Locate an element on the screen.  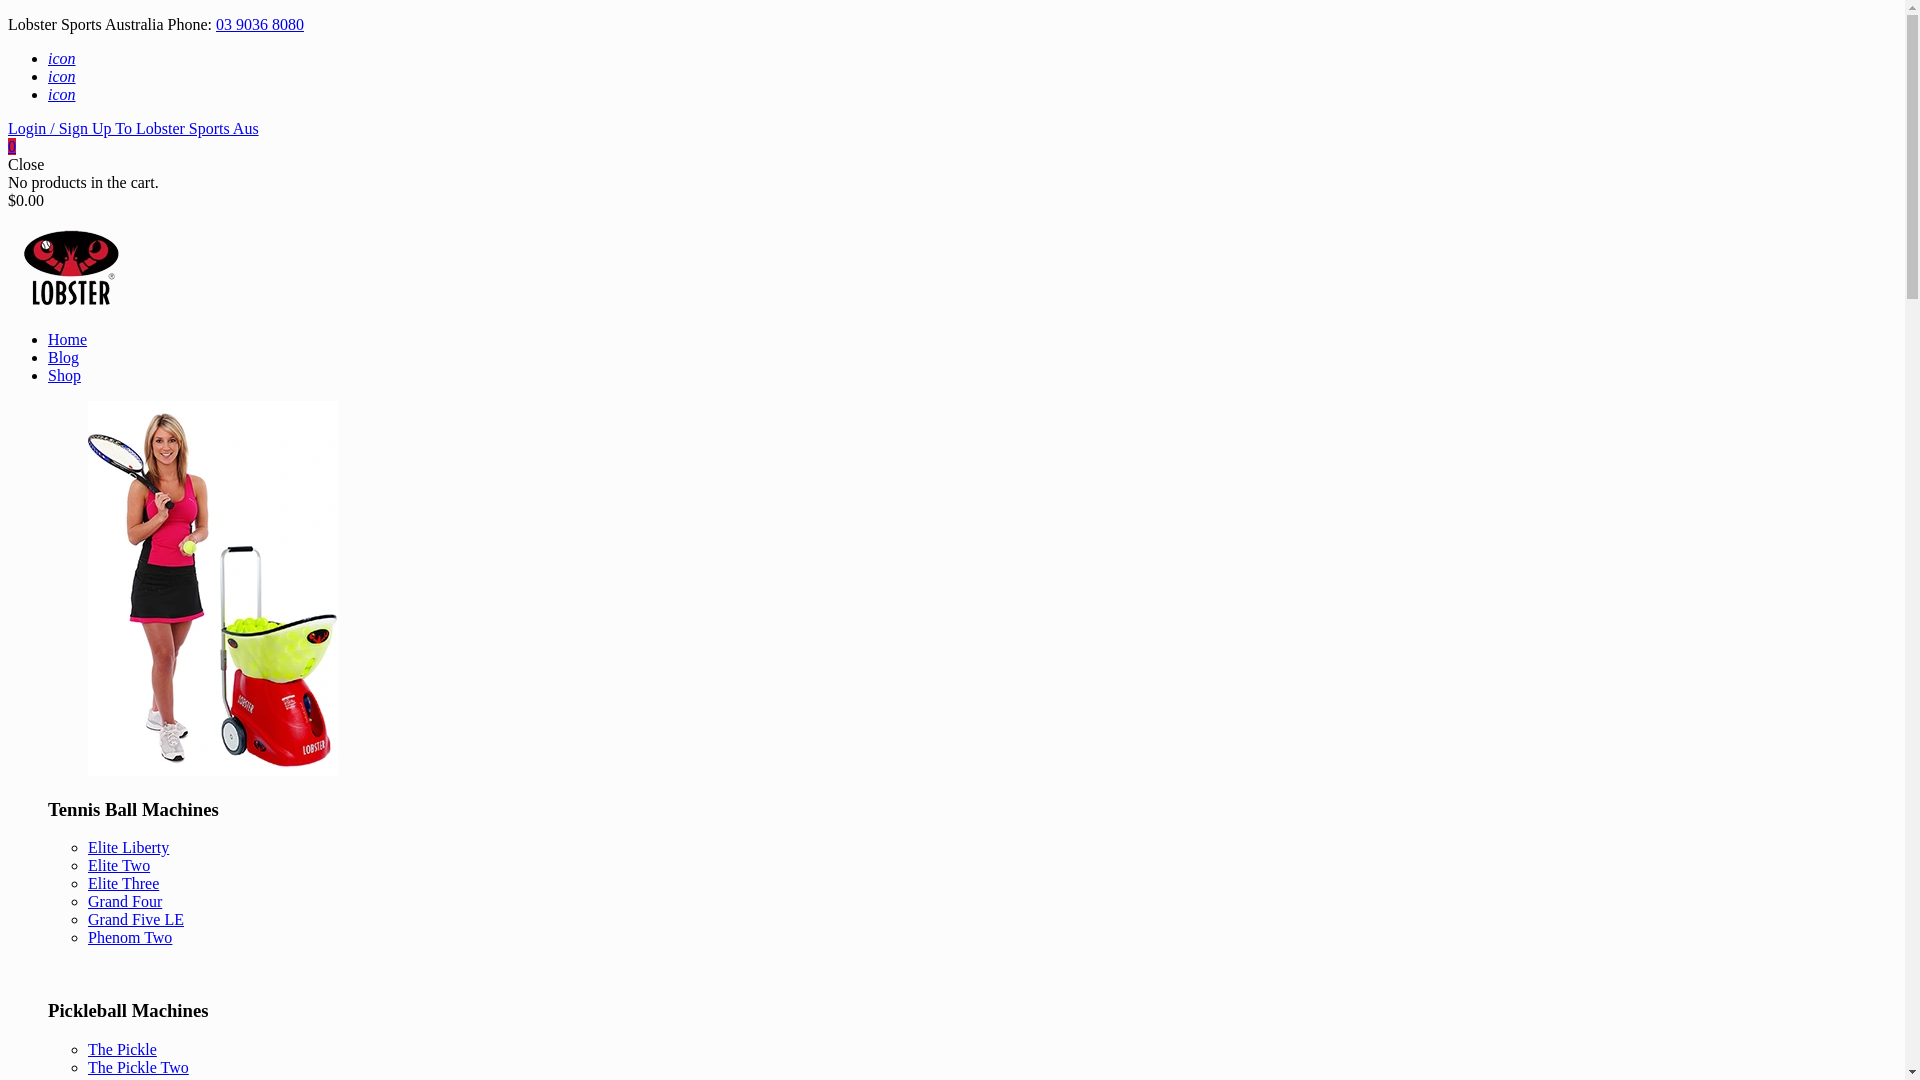
Lobster-Australia-girl tennis is located at coordinates (213, 588).